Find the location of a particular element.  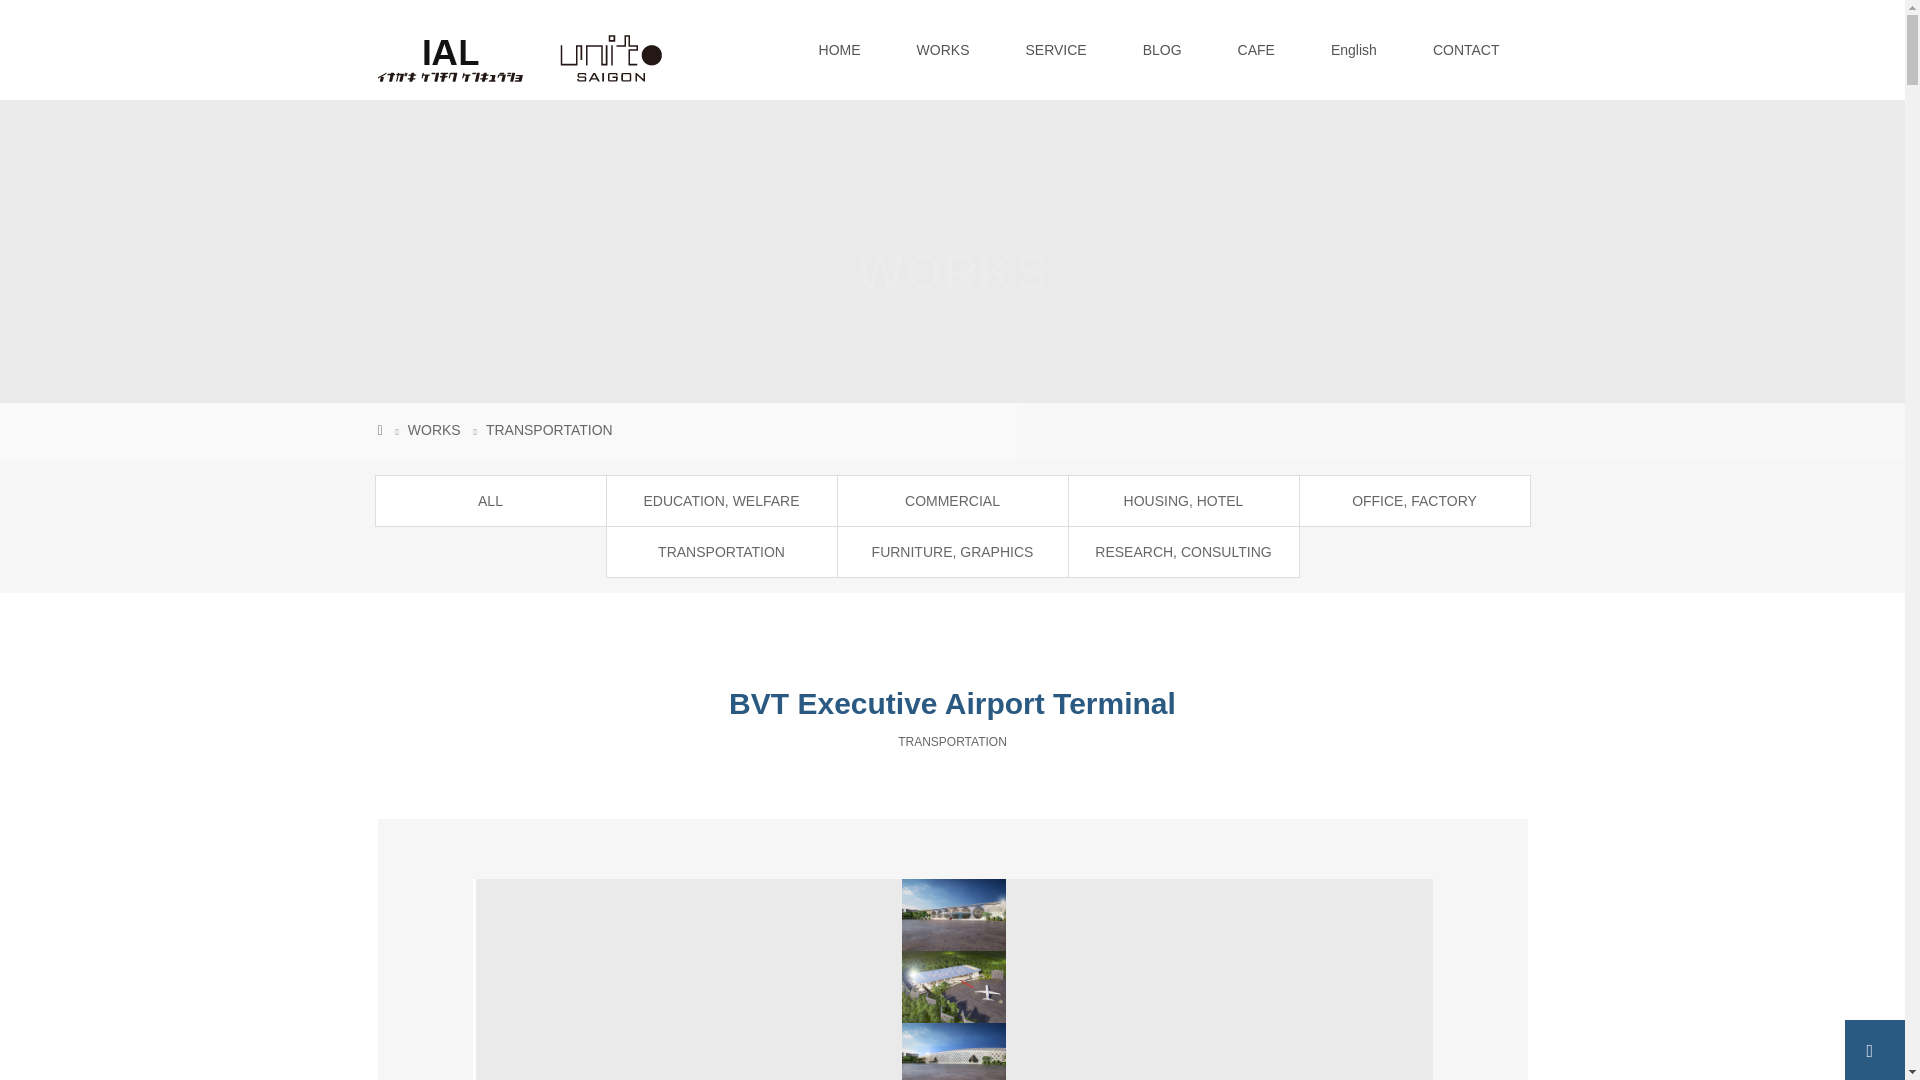

TRANSPORTATION is located at coordinates (548, 430).